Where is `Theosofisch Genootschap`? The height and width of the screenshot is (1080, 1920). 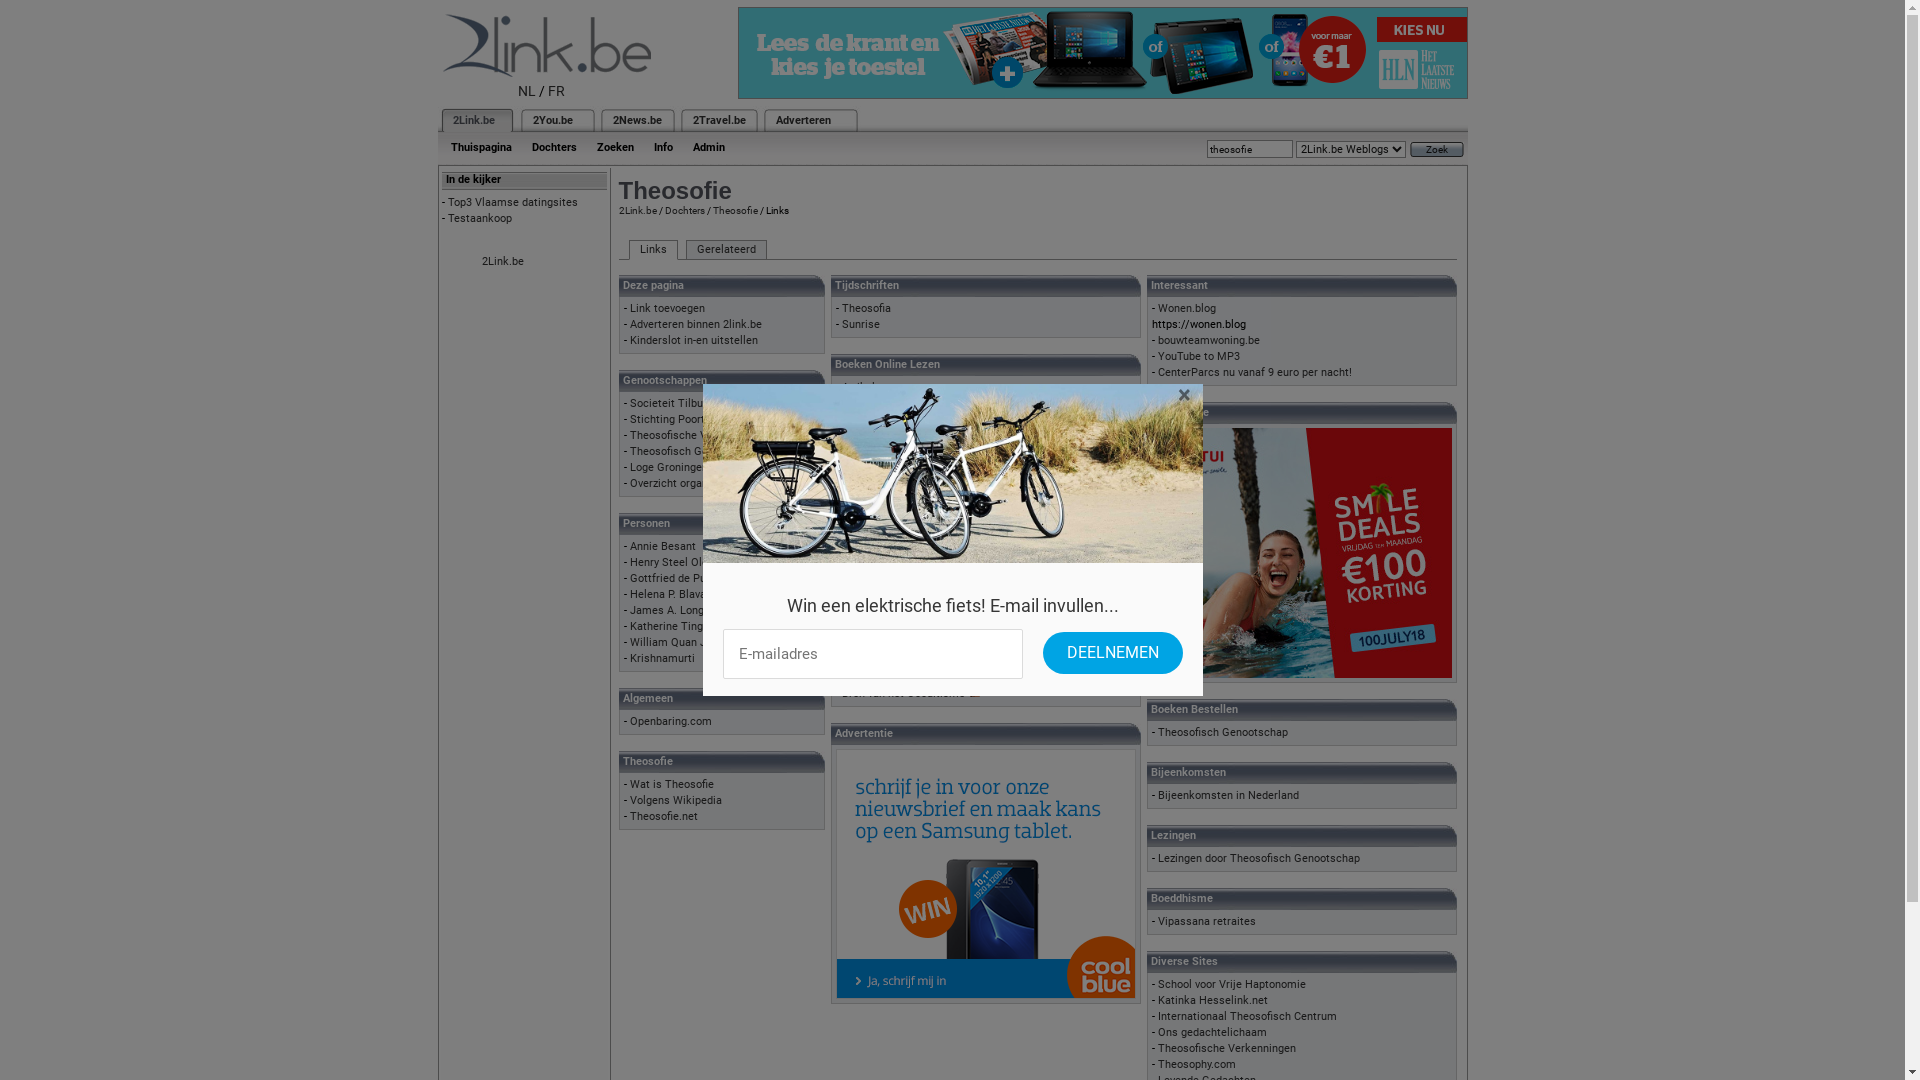
Theosofisch Genootschap is located at coordinates (1223, 732).